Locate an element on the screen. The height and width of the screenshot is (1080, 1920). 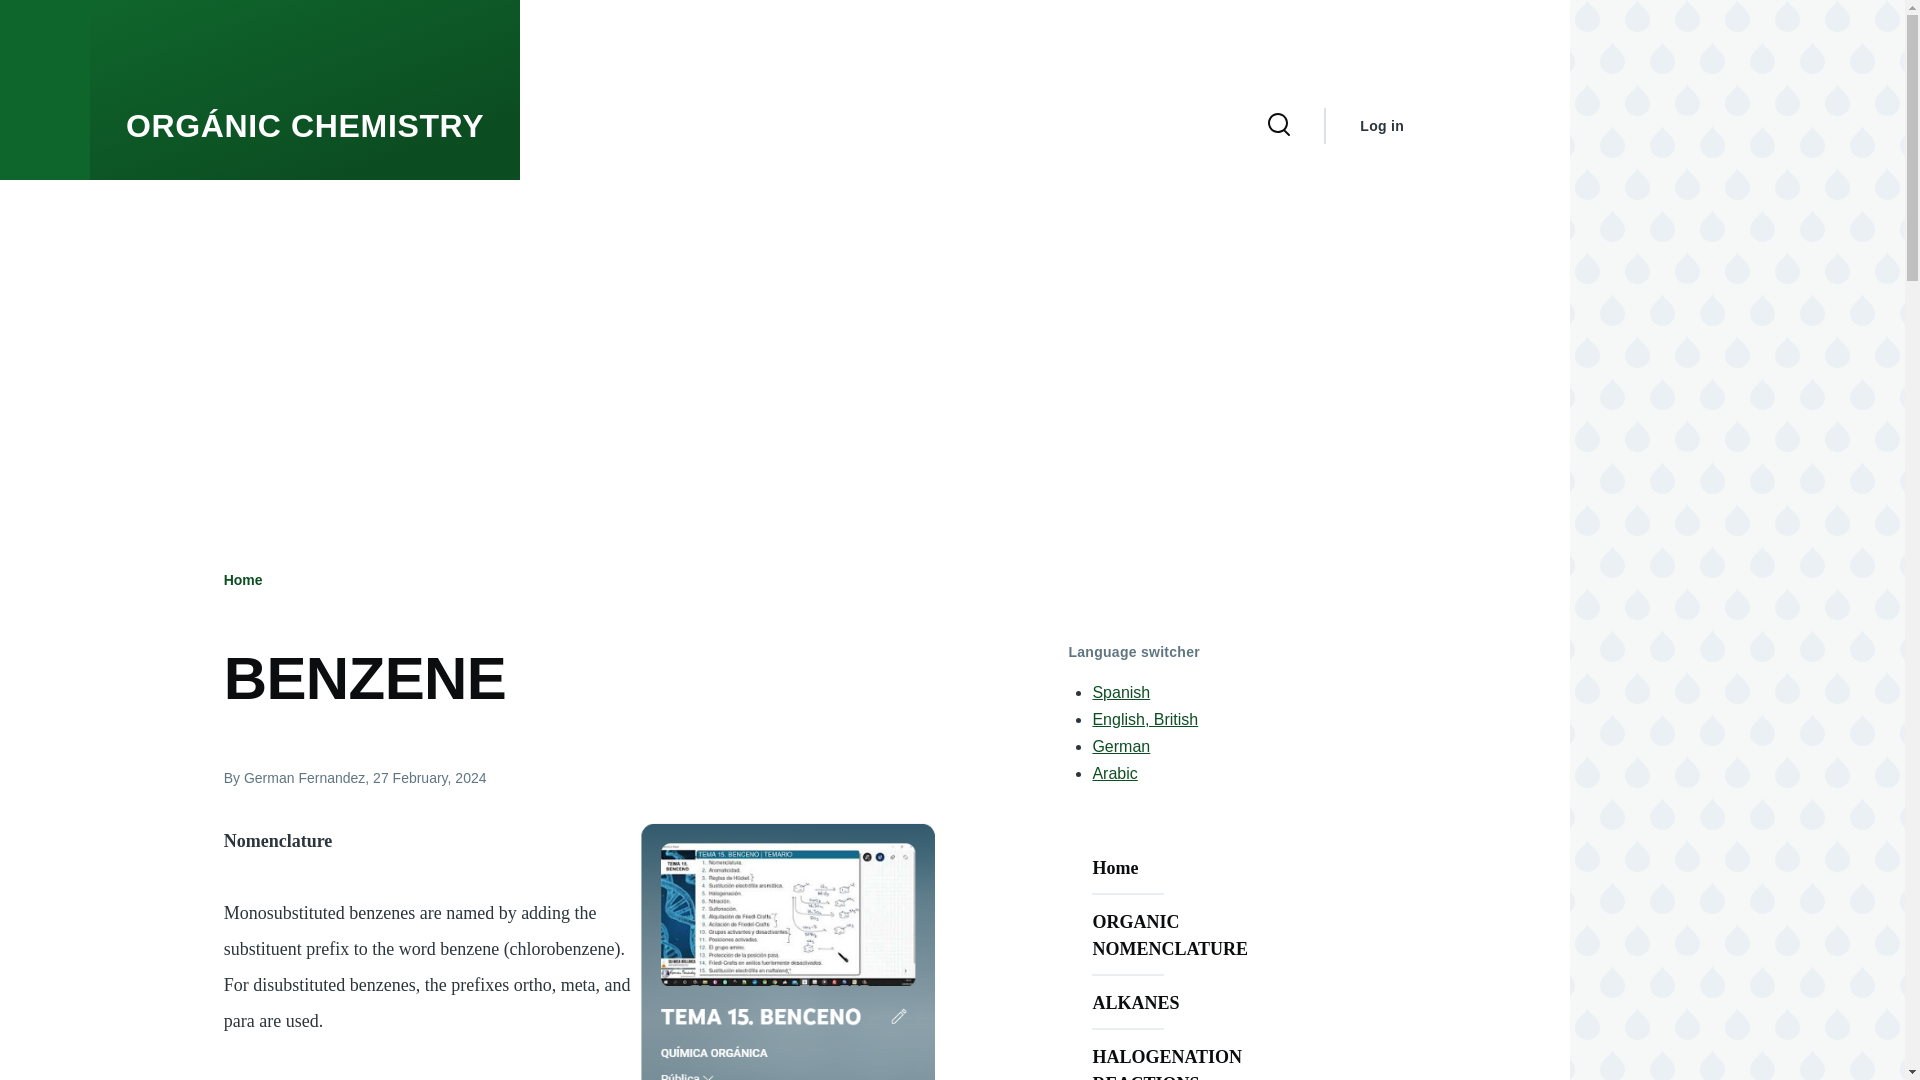
Log in is located at coordinates (1381, 126).